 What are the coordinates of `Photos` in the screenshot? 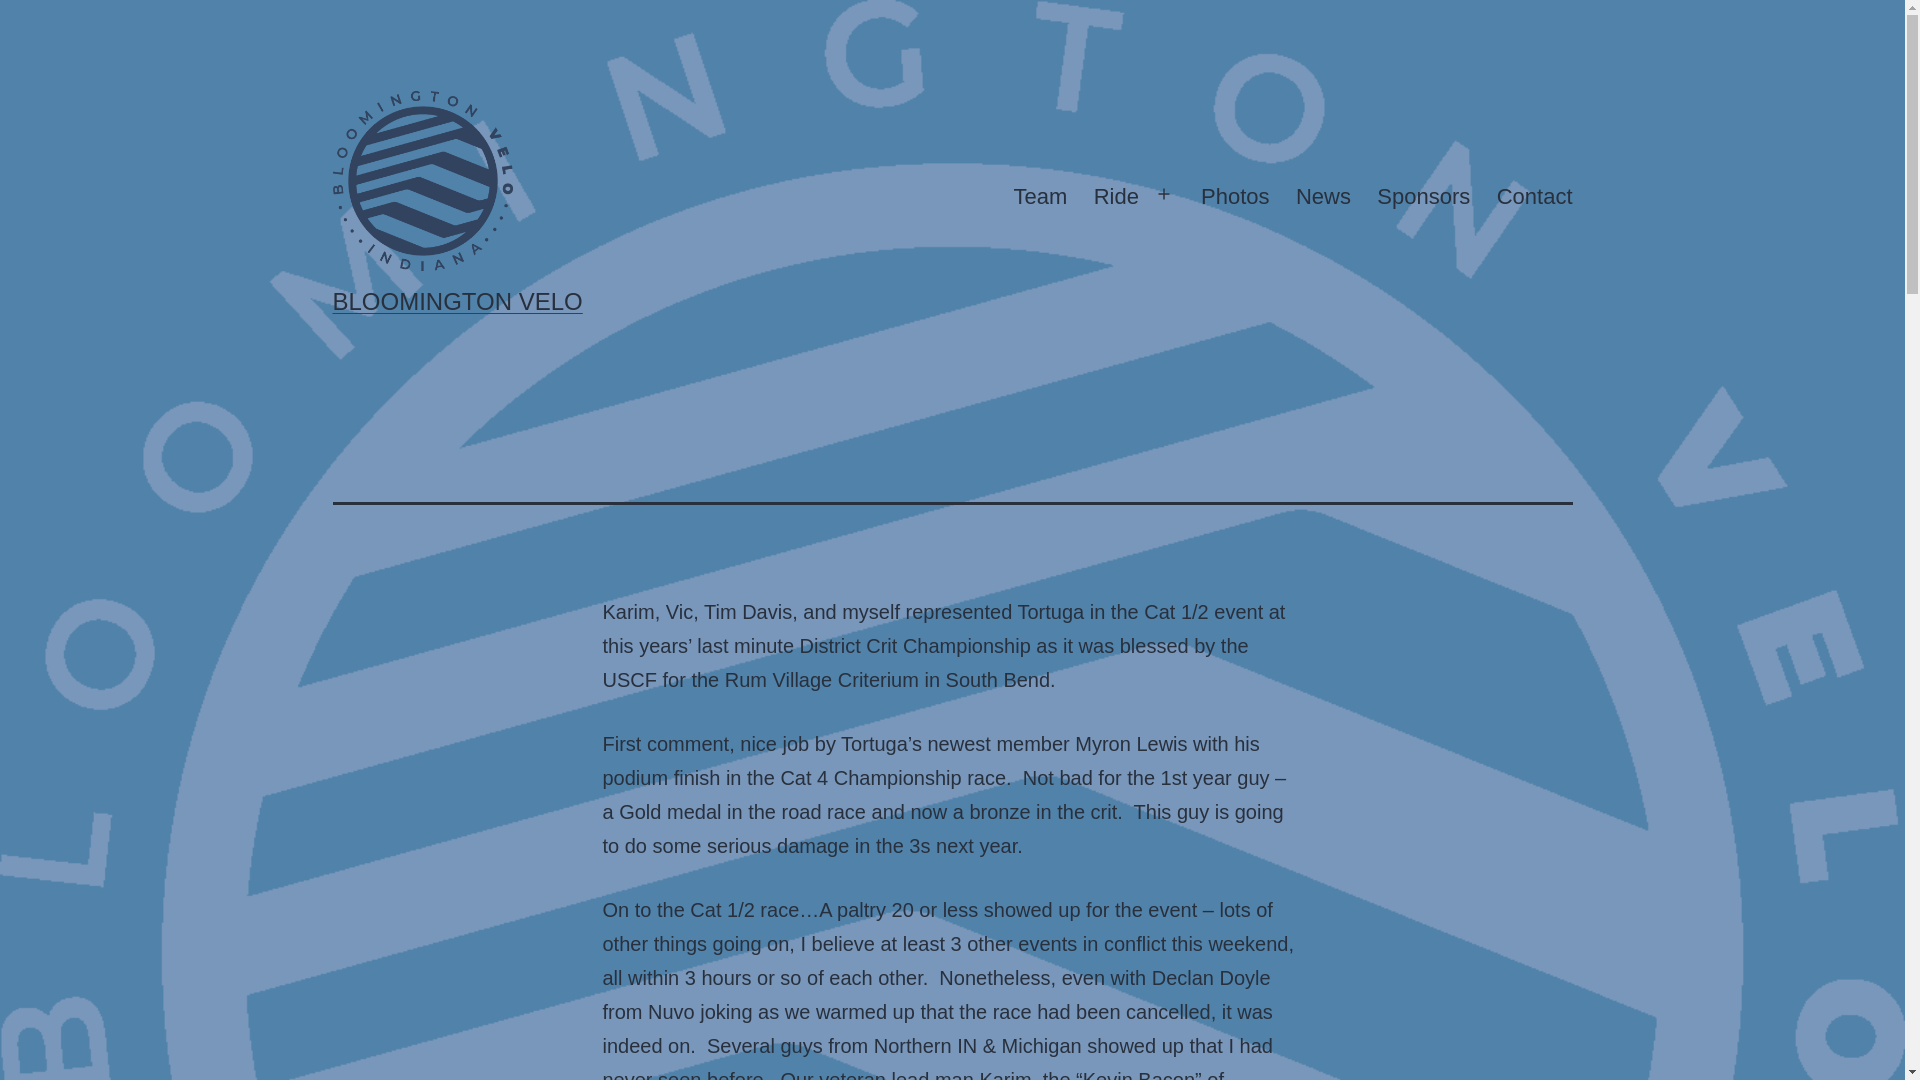 It's located at (1235, 196).